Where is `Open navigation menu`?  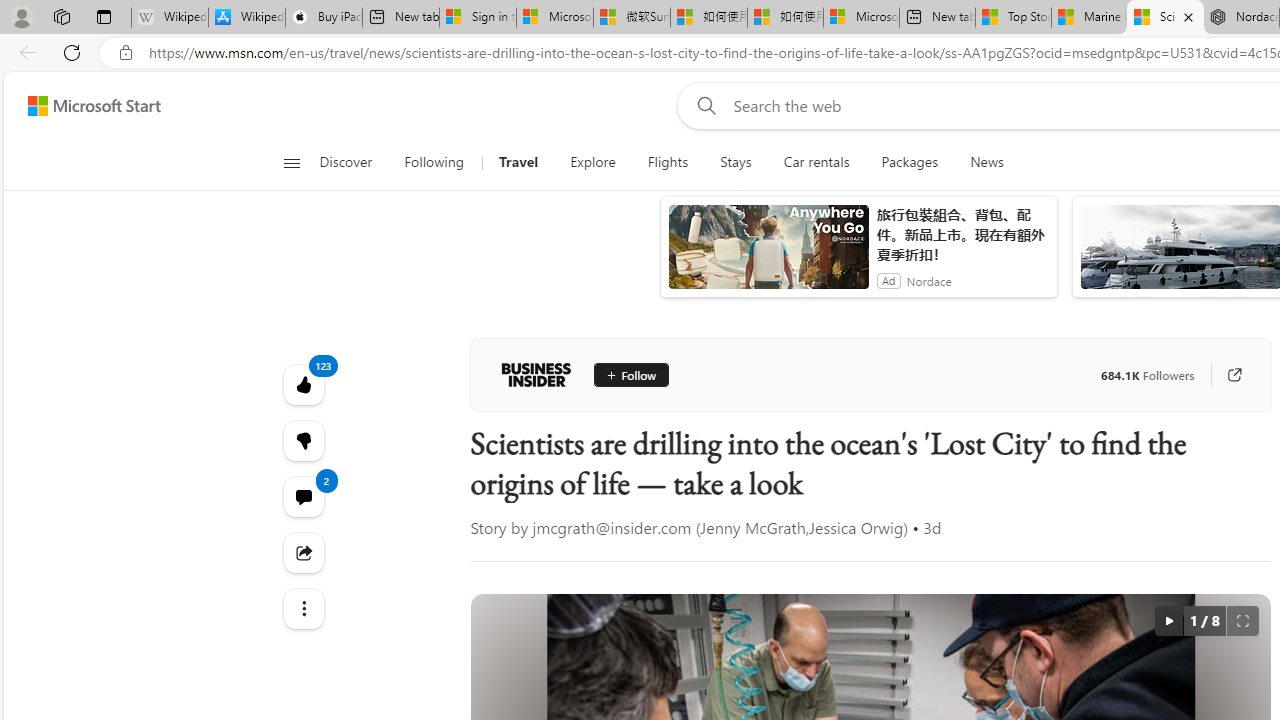 Open navigation menu is located at coordinates (292, 162).